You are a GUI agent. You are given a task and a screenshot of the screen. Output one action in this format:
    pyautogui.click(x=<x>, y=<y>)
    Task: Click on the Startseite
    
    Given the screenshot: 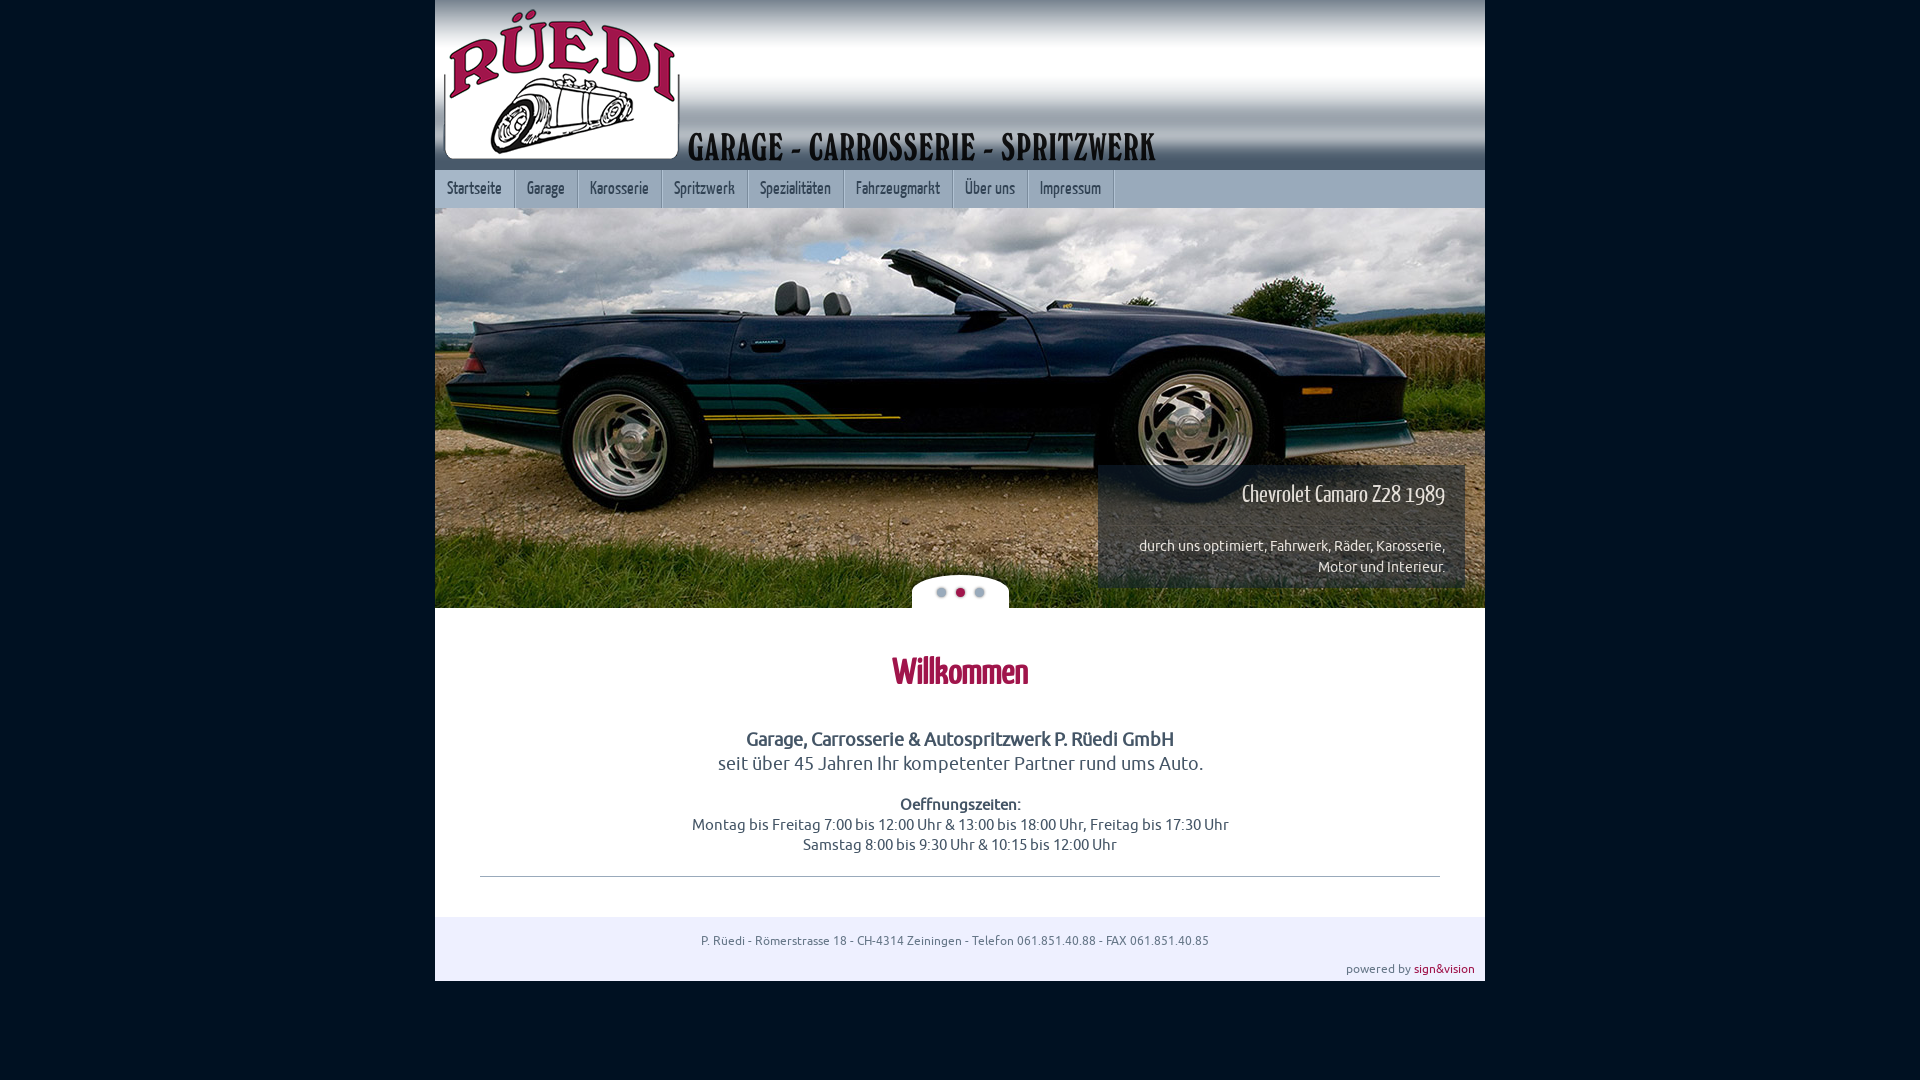 What is the action you would take?
    pyautogui.click(x=475, y=189)
    